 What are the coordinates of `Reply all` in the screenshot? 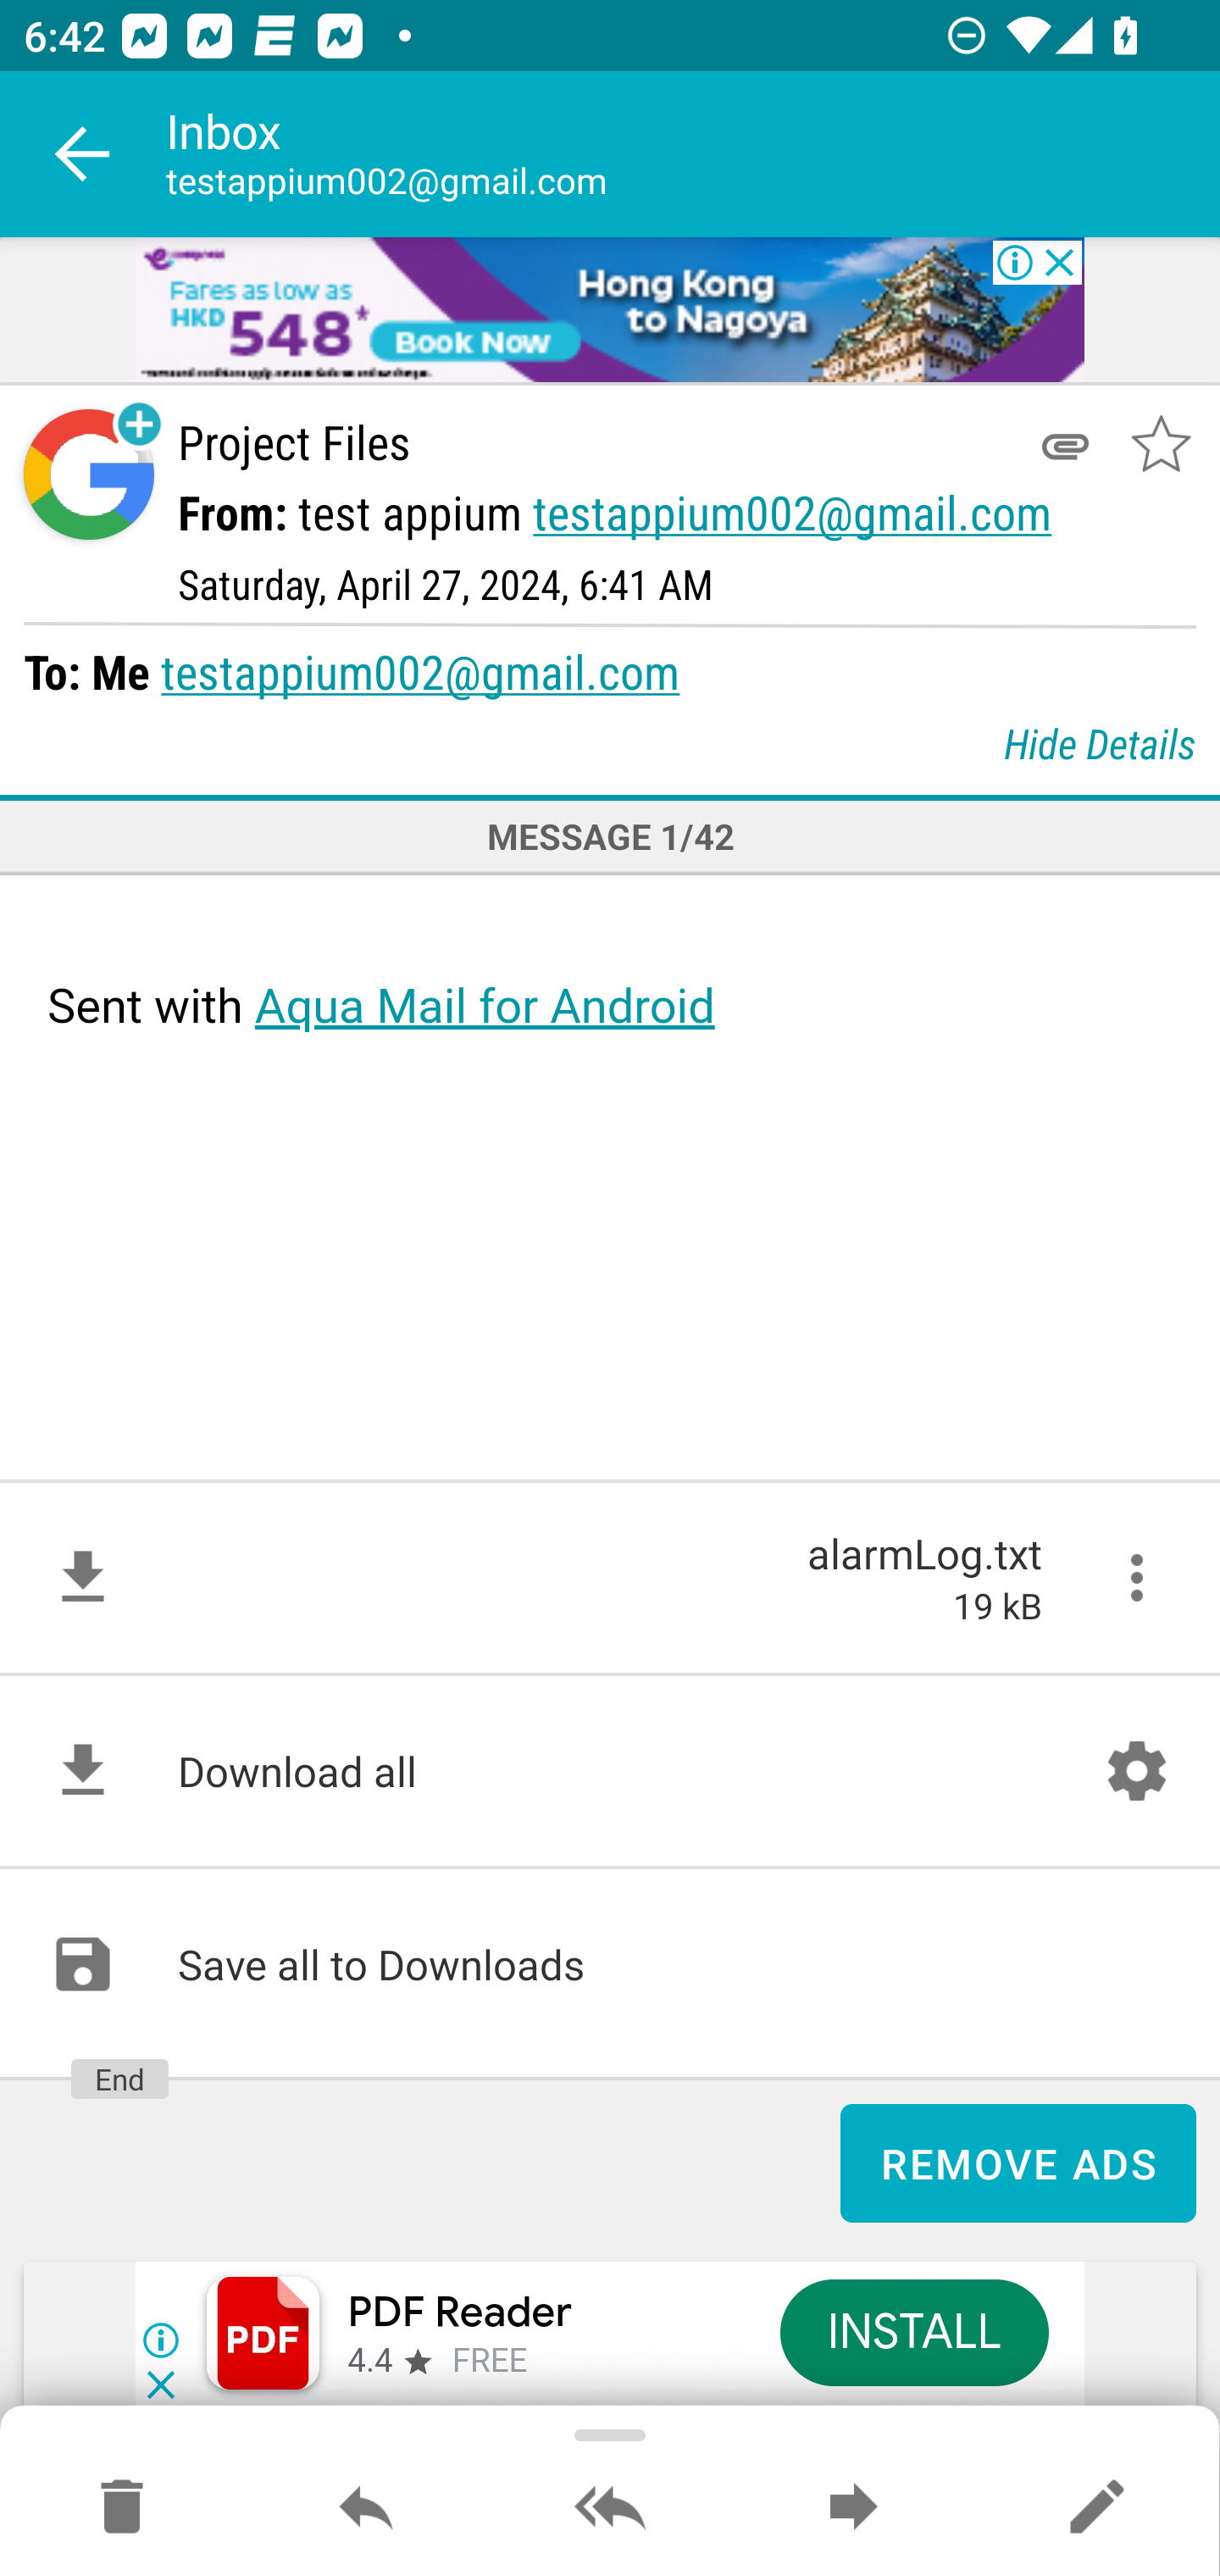 It's located at (610, 2508).